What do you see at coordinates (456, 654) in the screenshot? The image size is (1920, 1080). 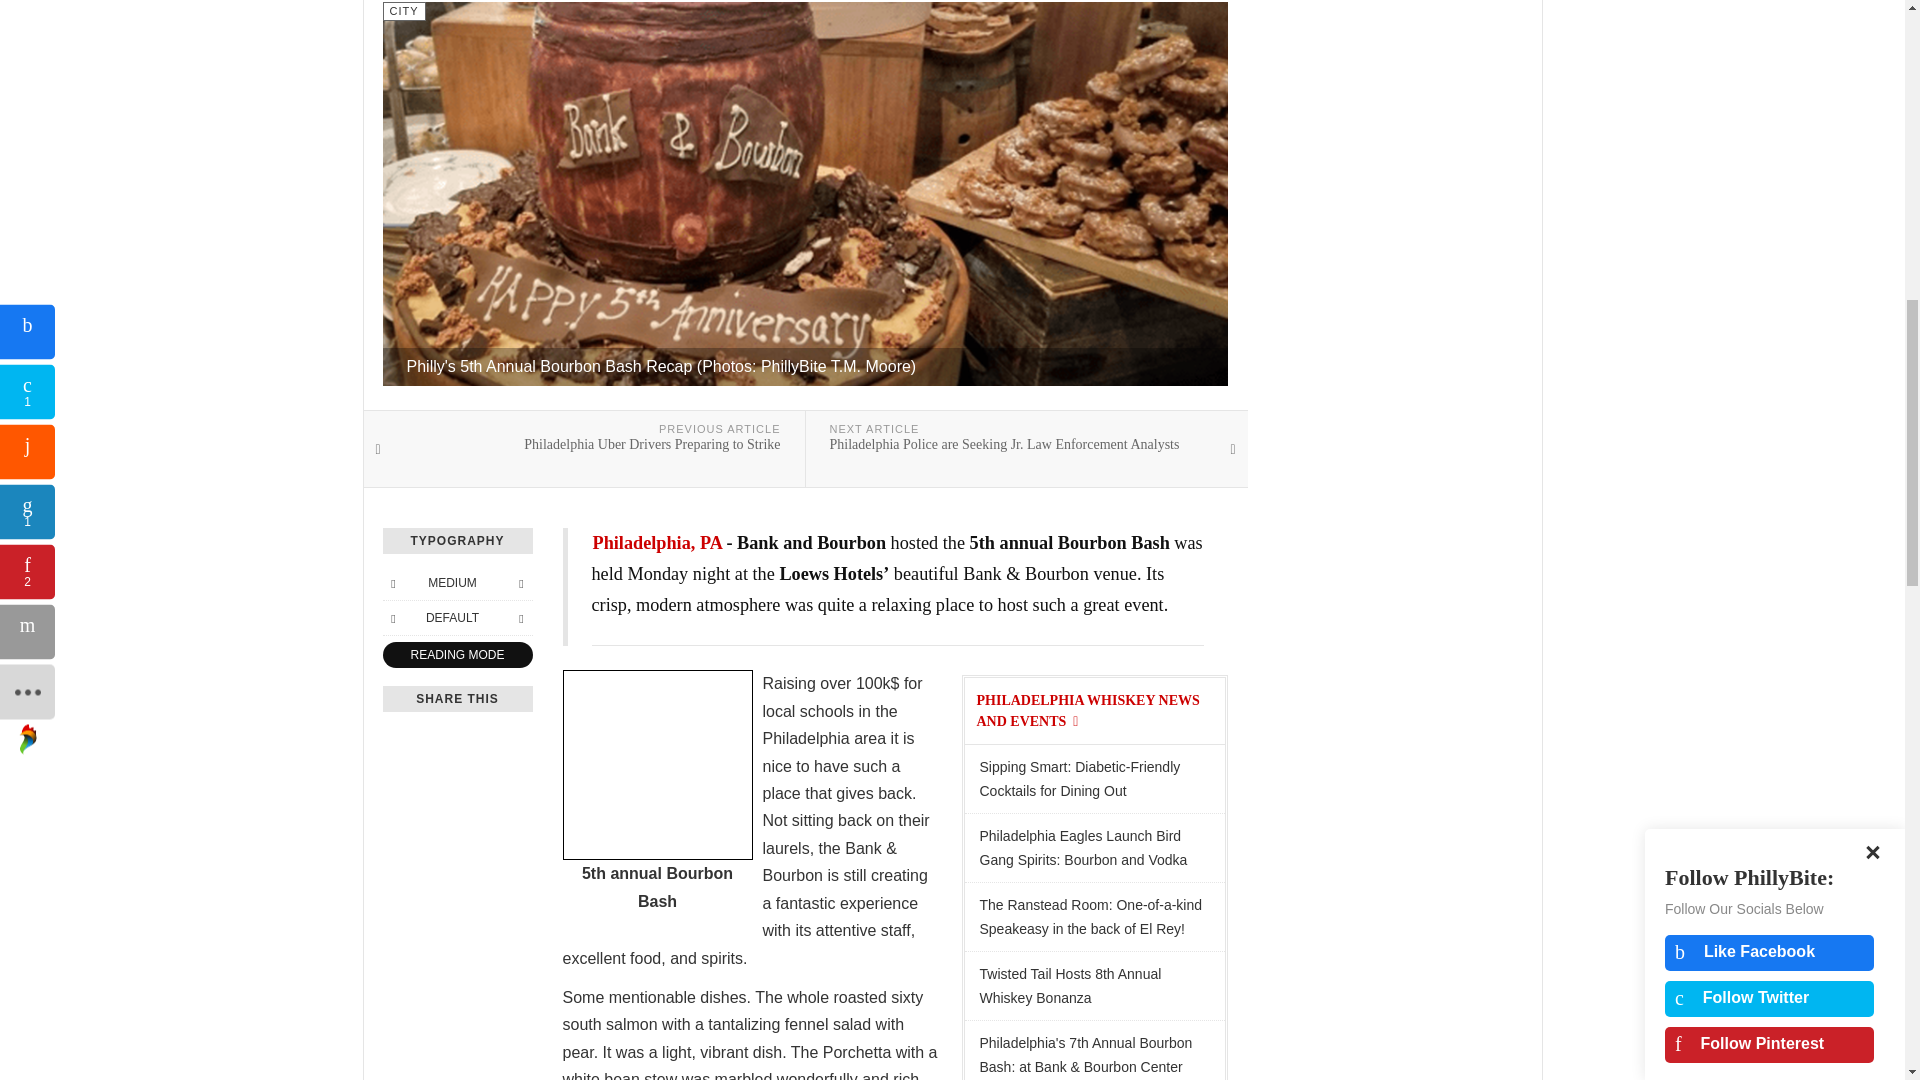 I see `Reading Mode` at bounding box center [456, 654].